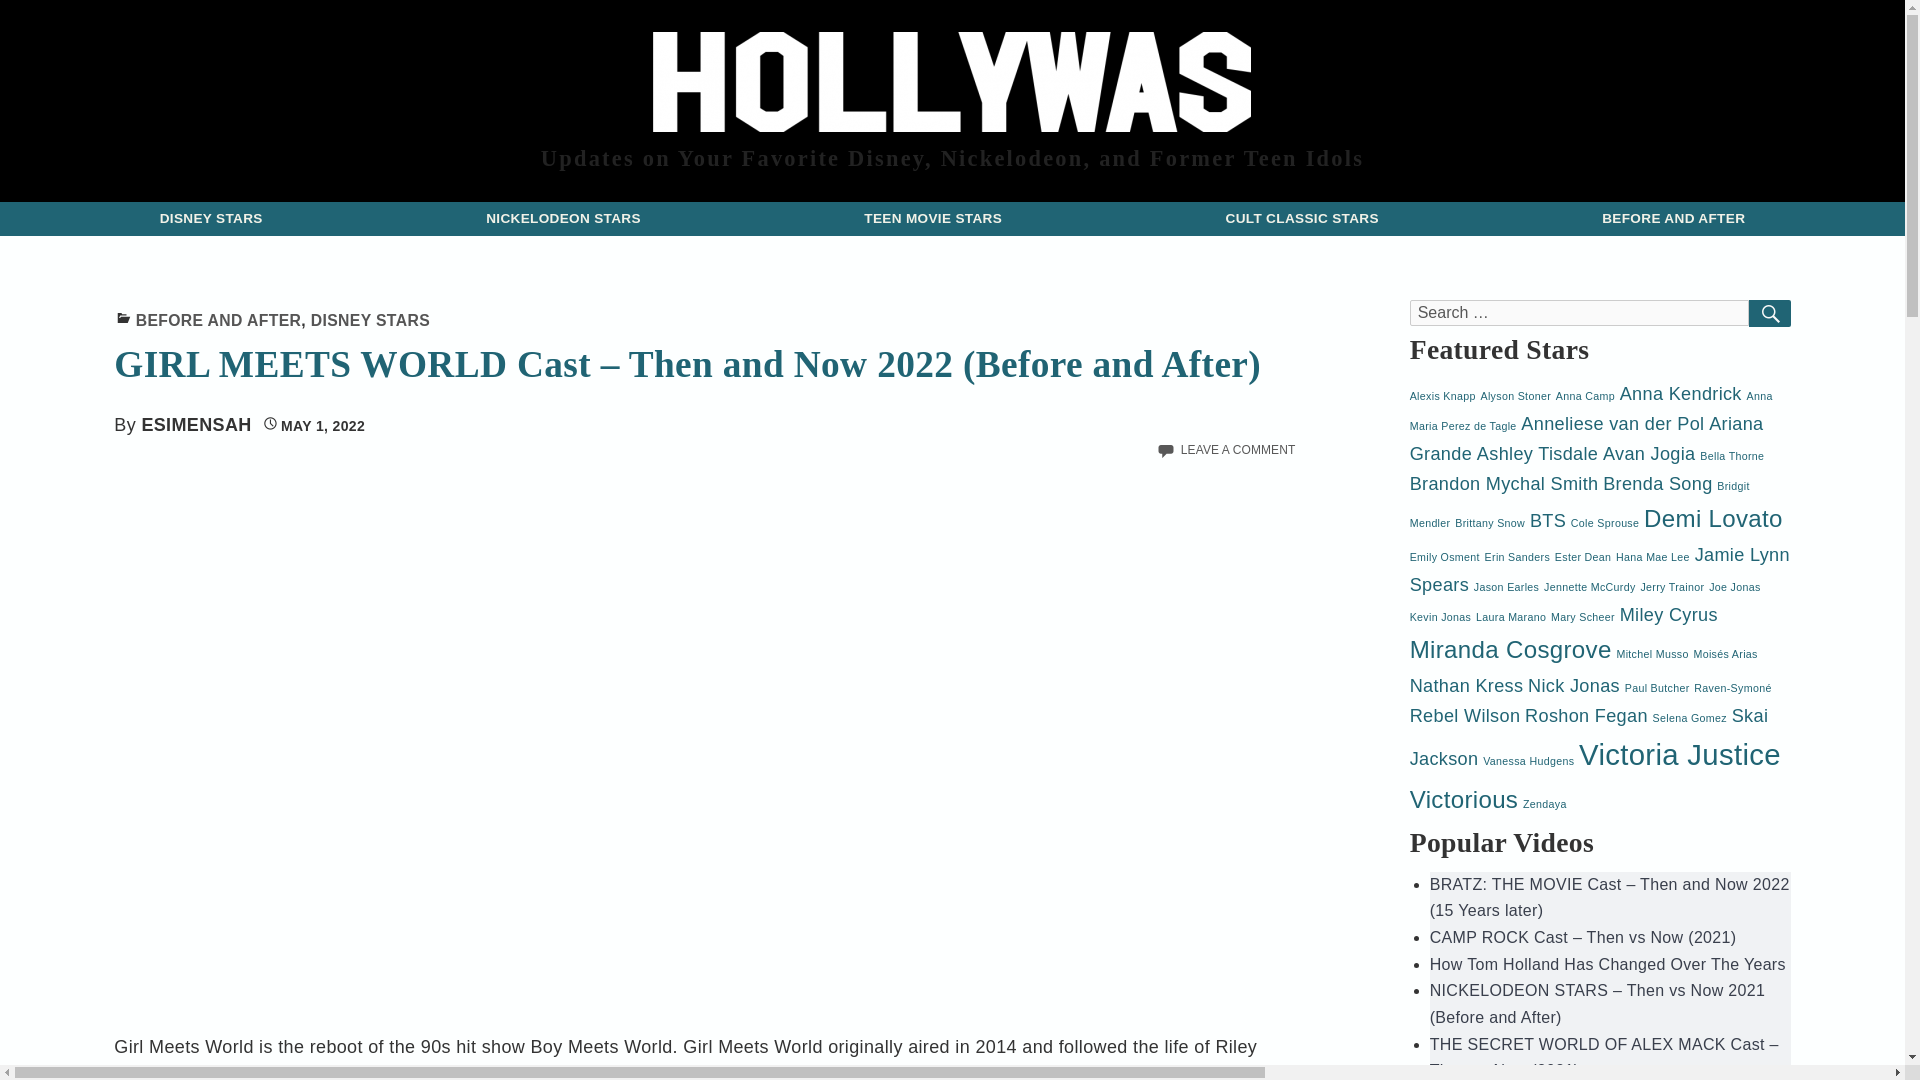 This screenshot has height=1080, width=1920. I want to click on TEEN MOVIE STARS, so click(932, 218).